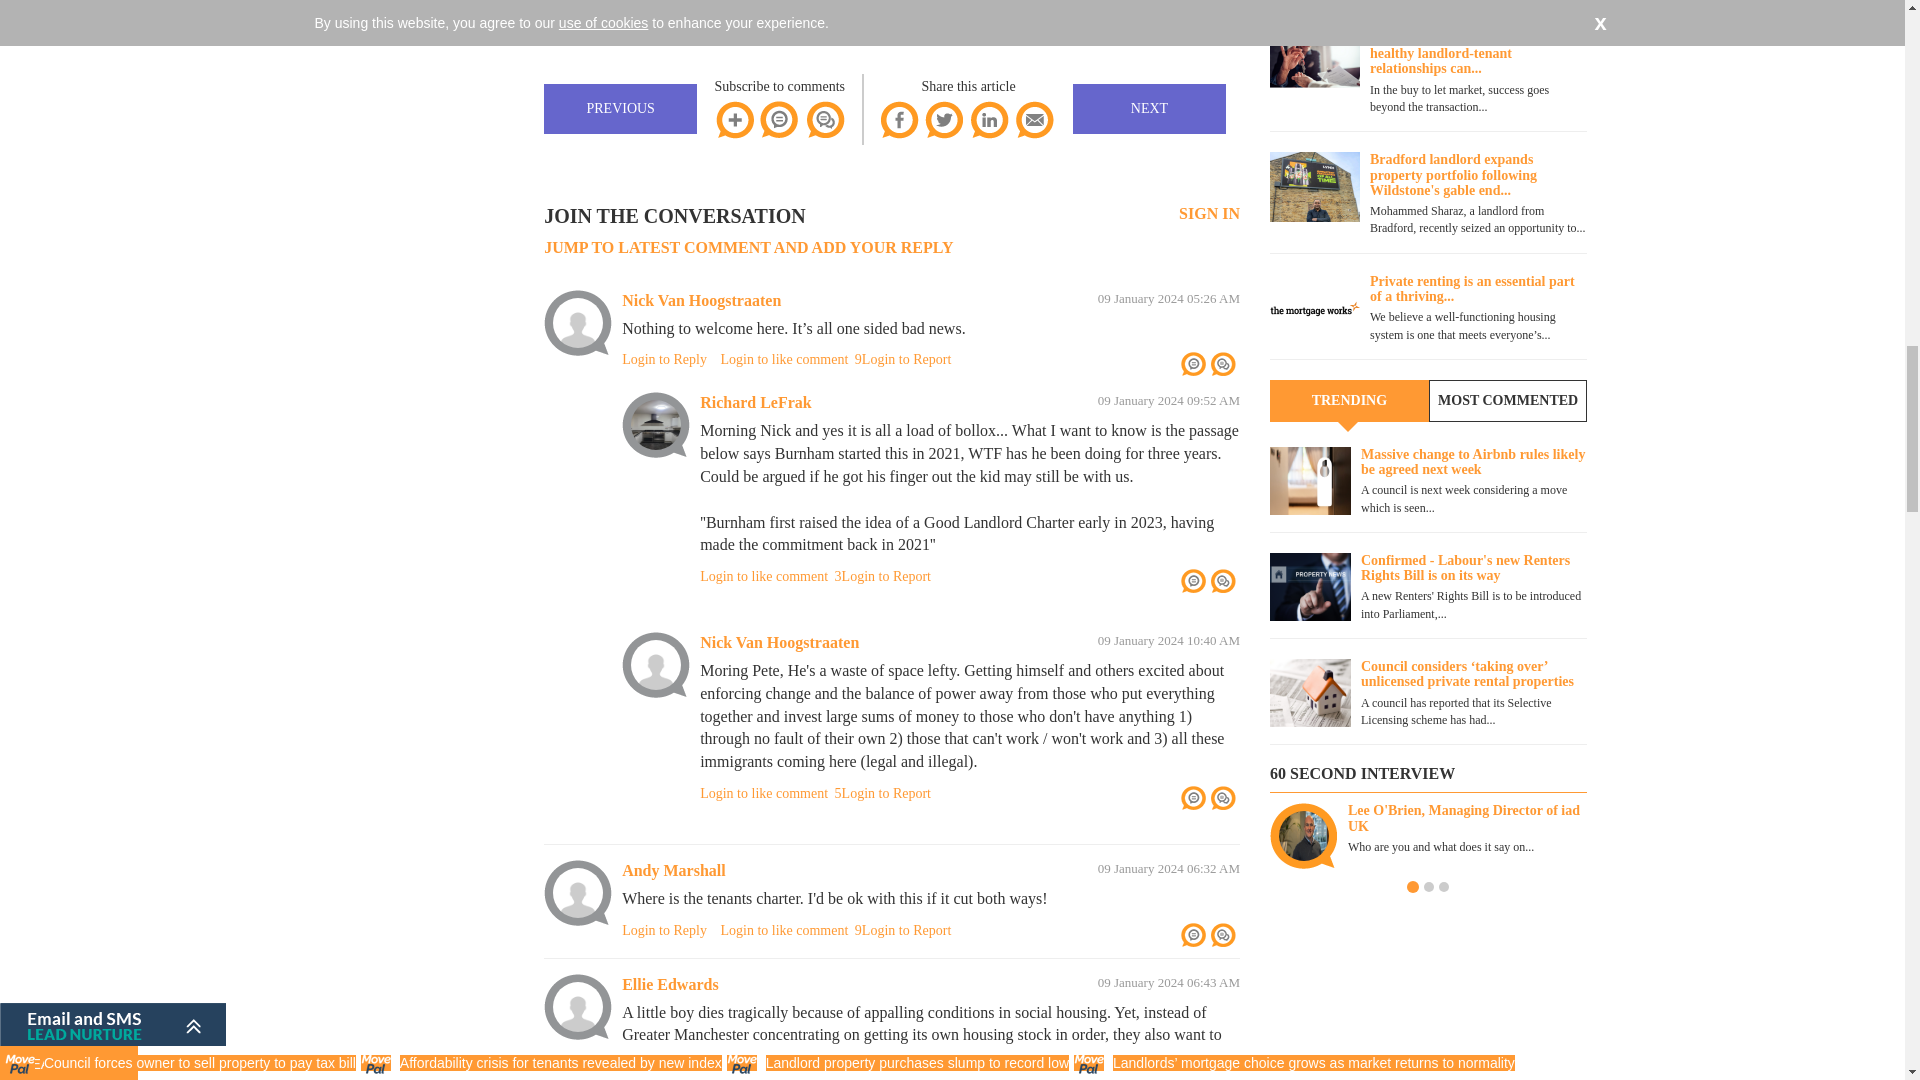  I want to click on Linkedin, so click(989, 120).